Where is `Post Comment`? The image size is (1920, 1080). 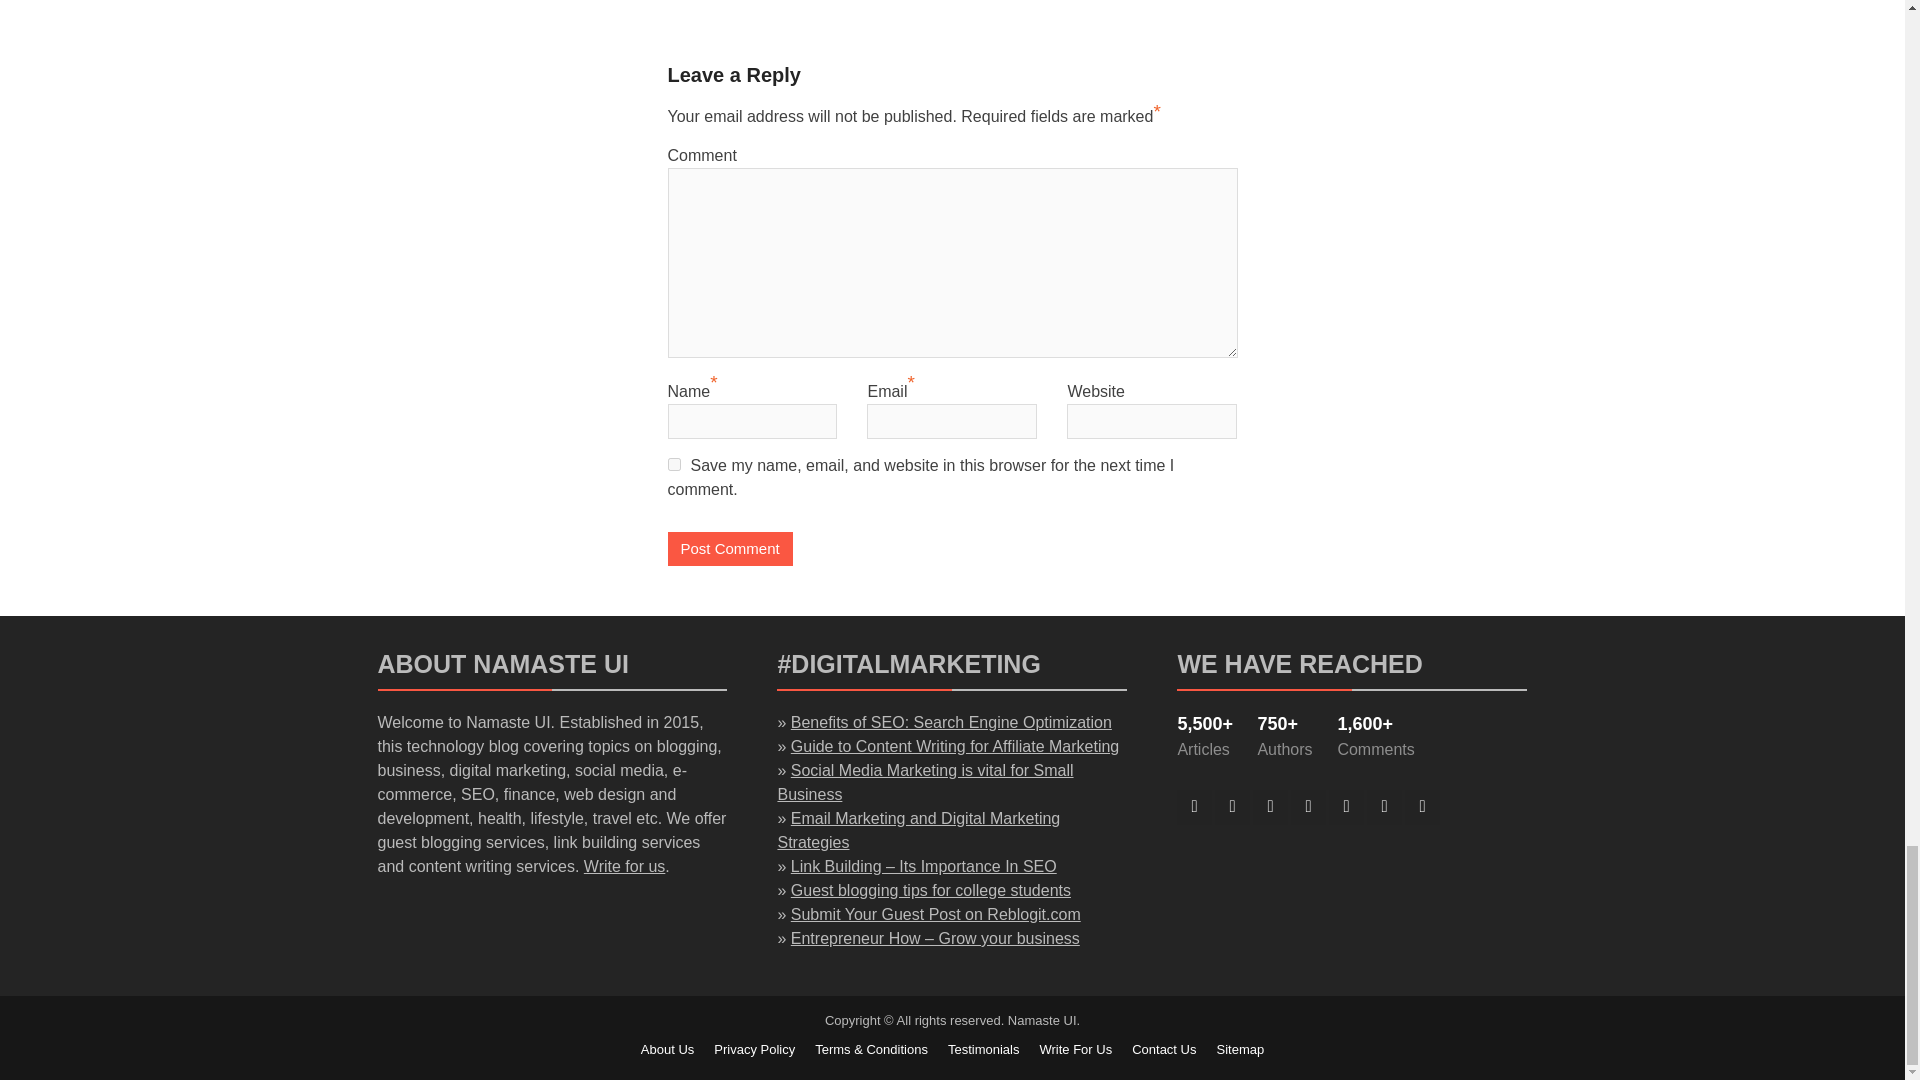 Post Comment is located at coordinates (730, 550).